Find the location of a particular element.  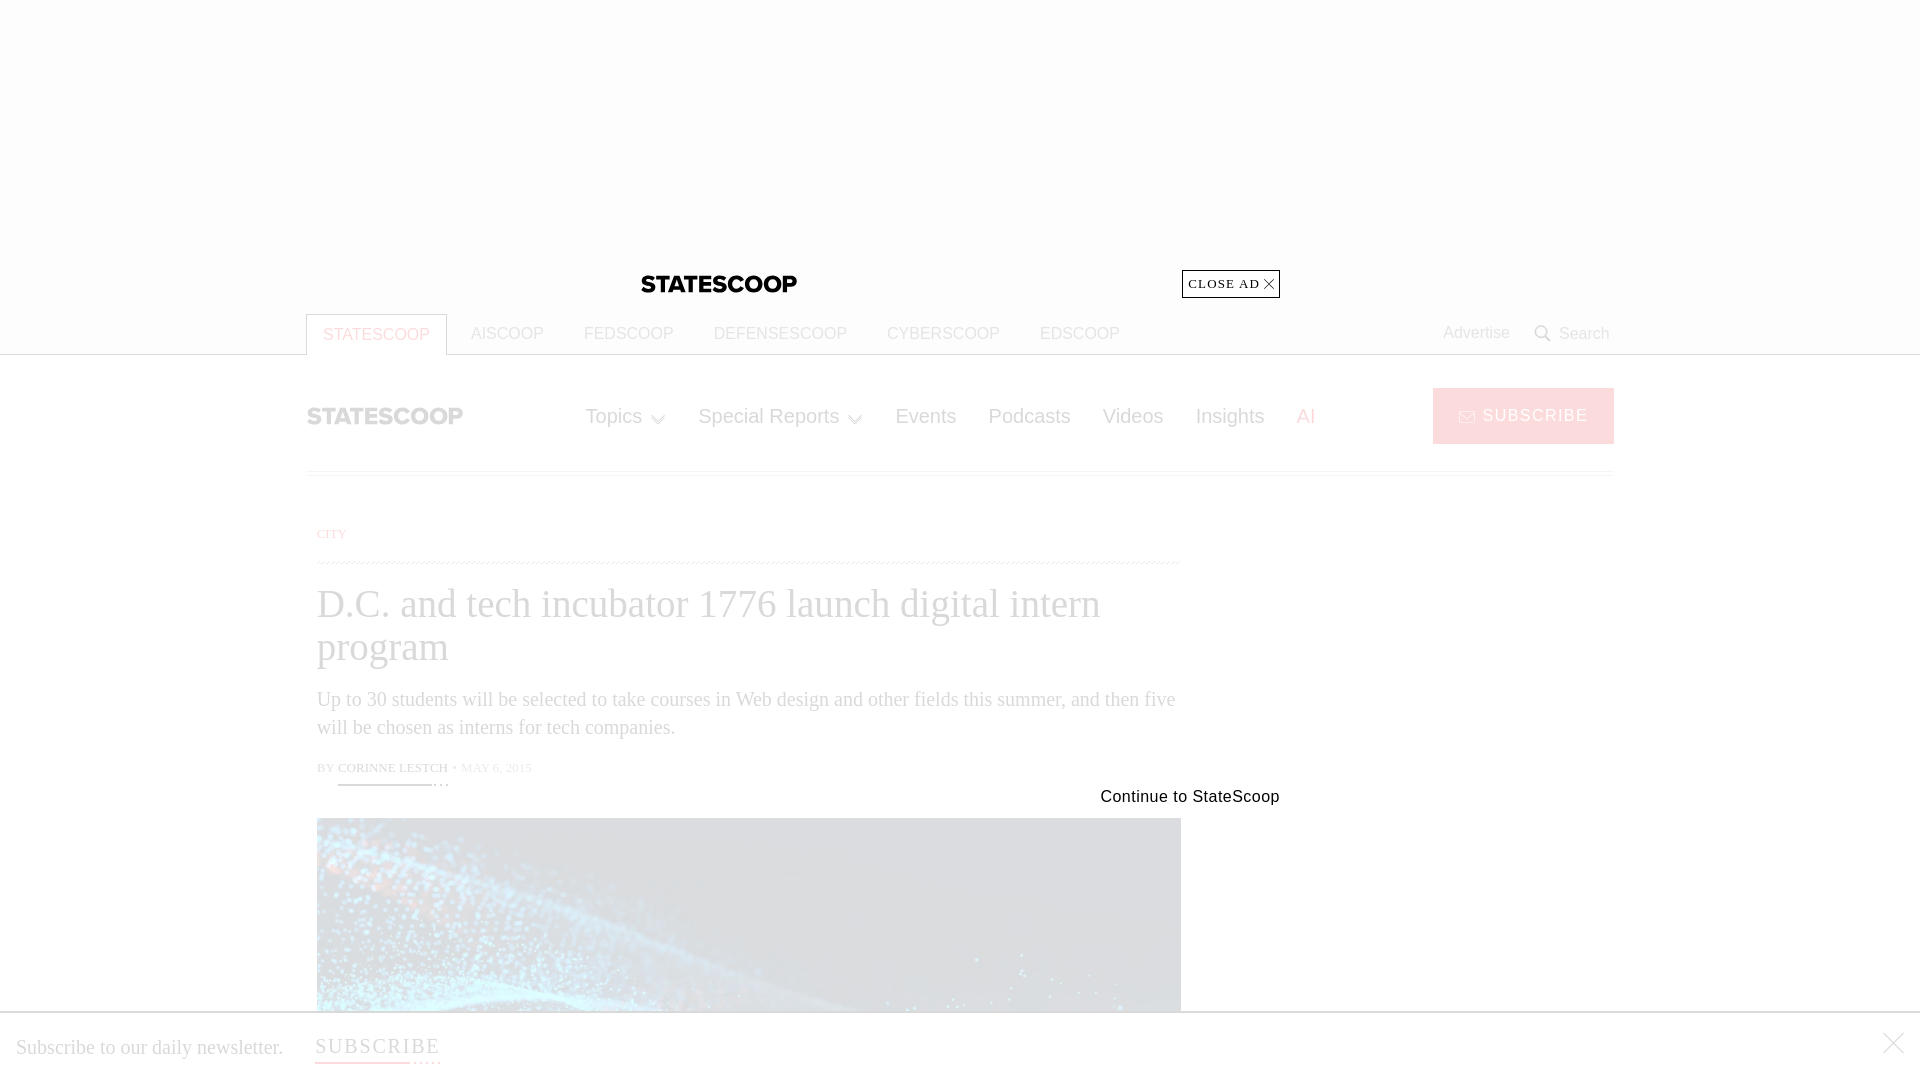

Topics is located at coordinates (626, 415).